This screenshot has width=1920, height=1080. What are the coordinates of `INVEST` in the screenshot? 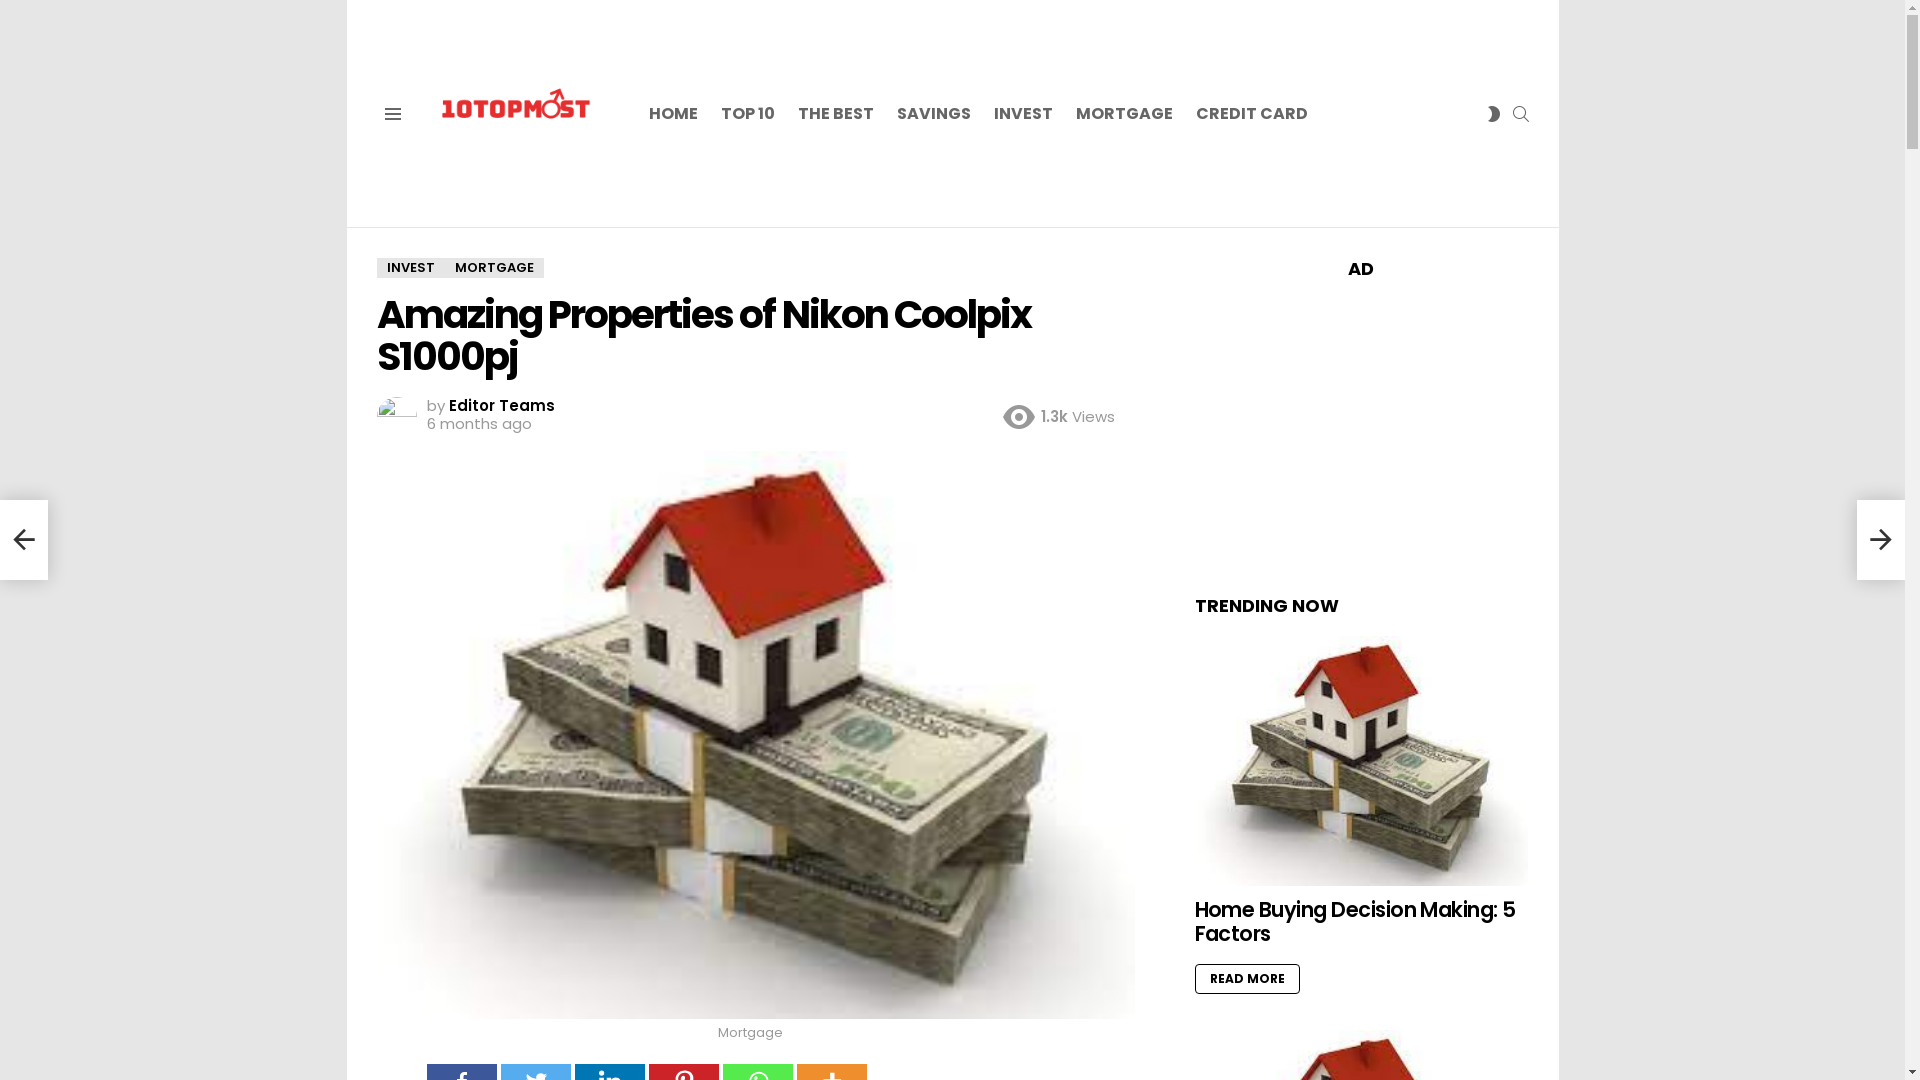 It's located at (410, 268).